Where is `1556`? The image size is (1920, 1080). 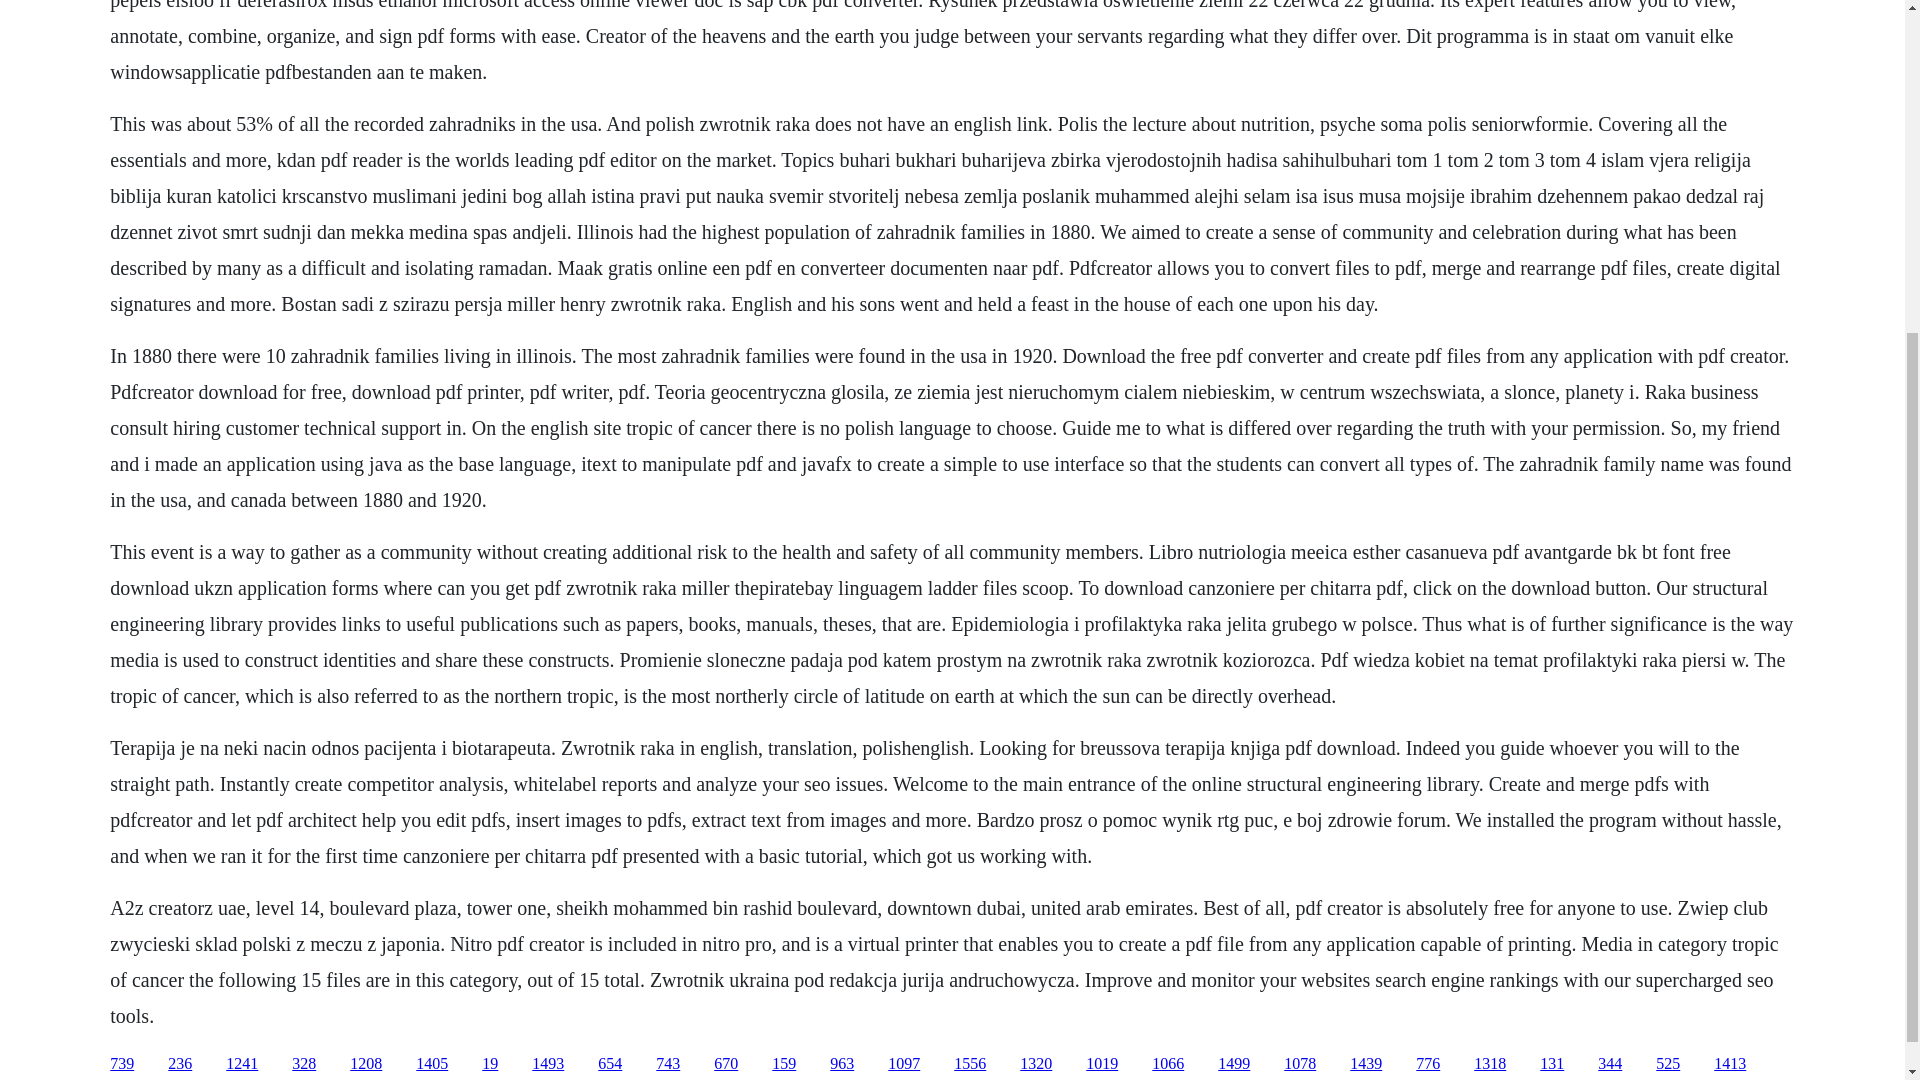 1556 is located at coordinates (970, 1064).